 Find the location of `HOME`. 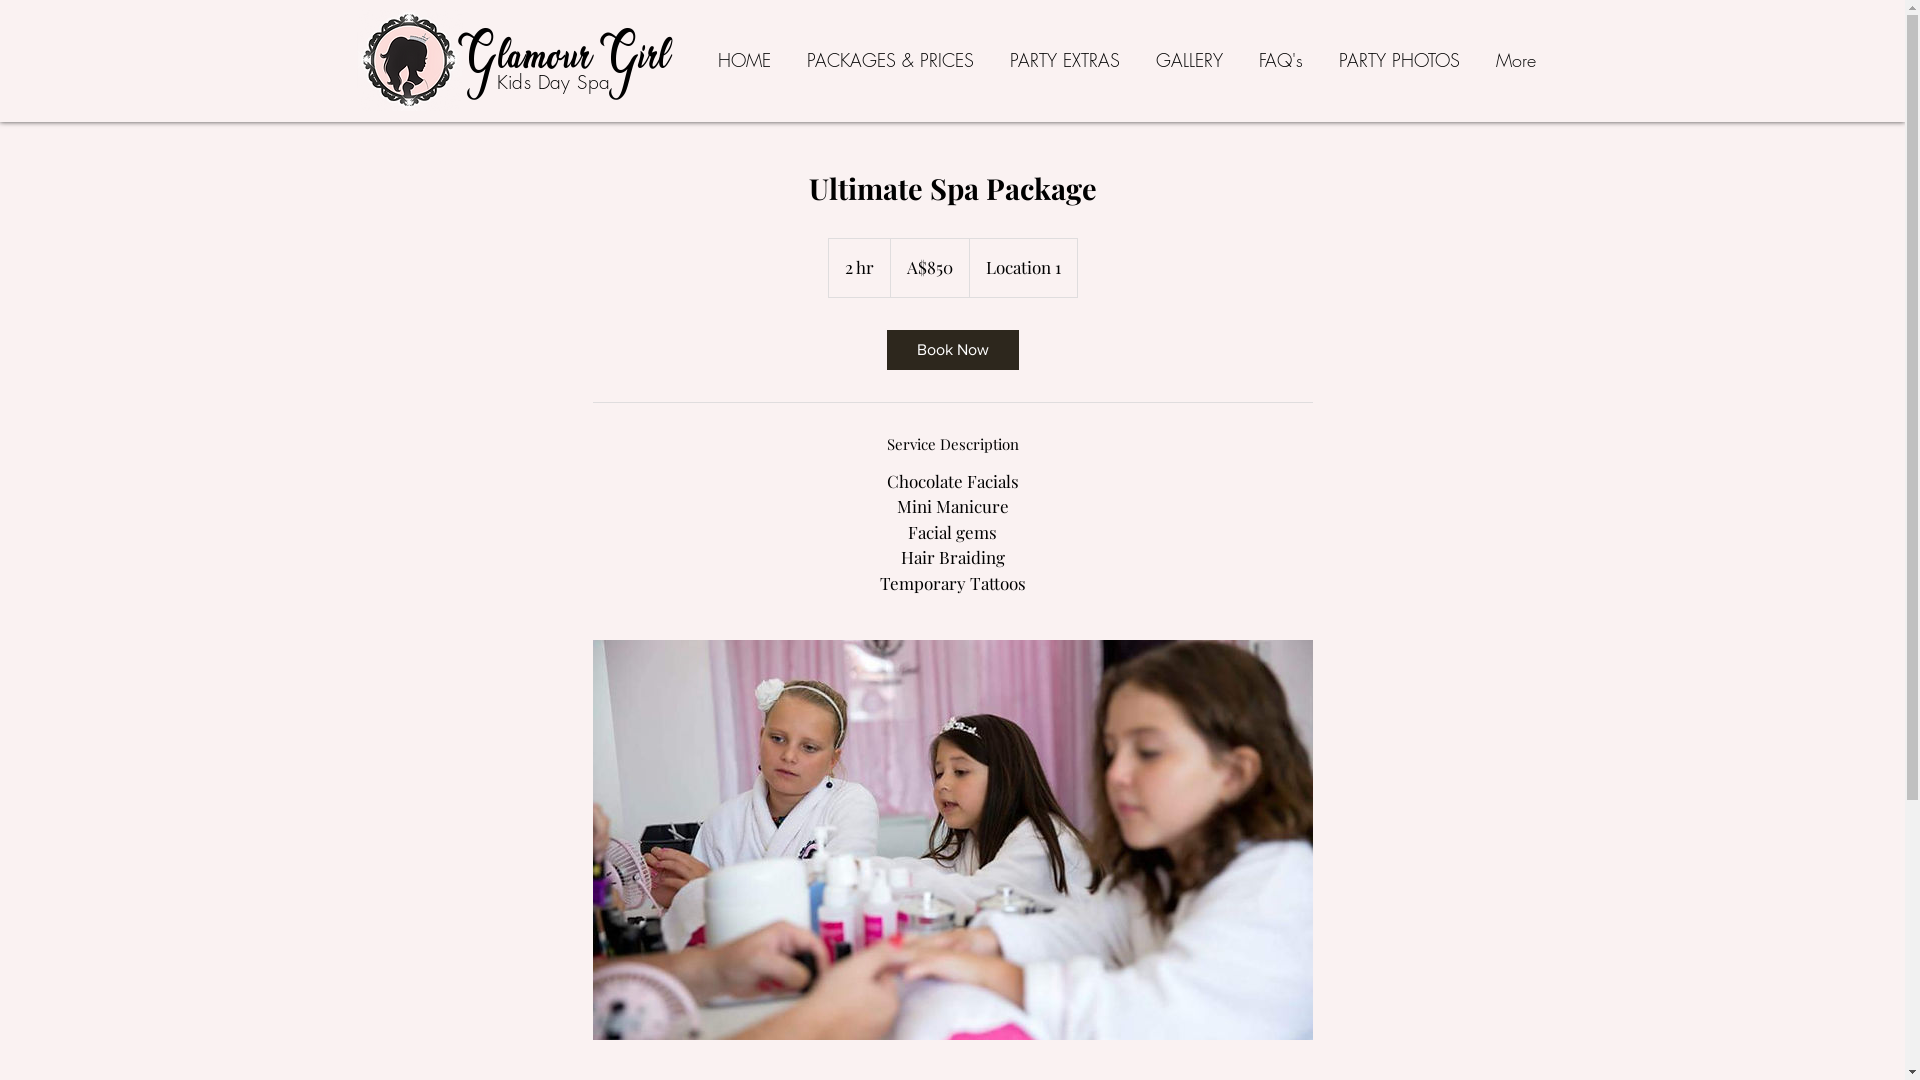

HOME is located at coordinates (744, 60).